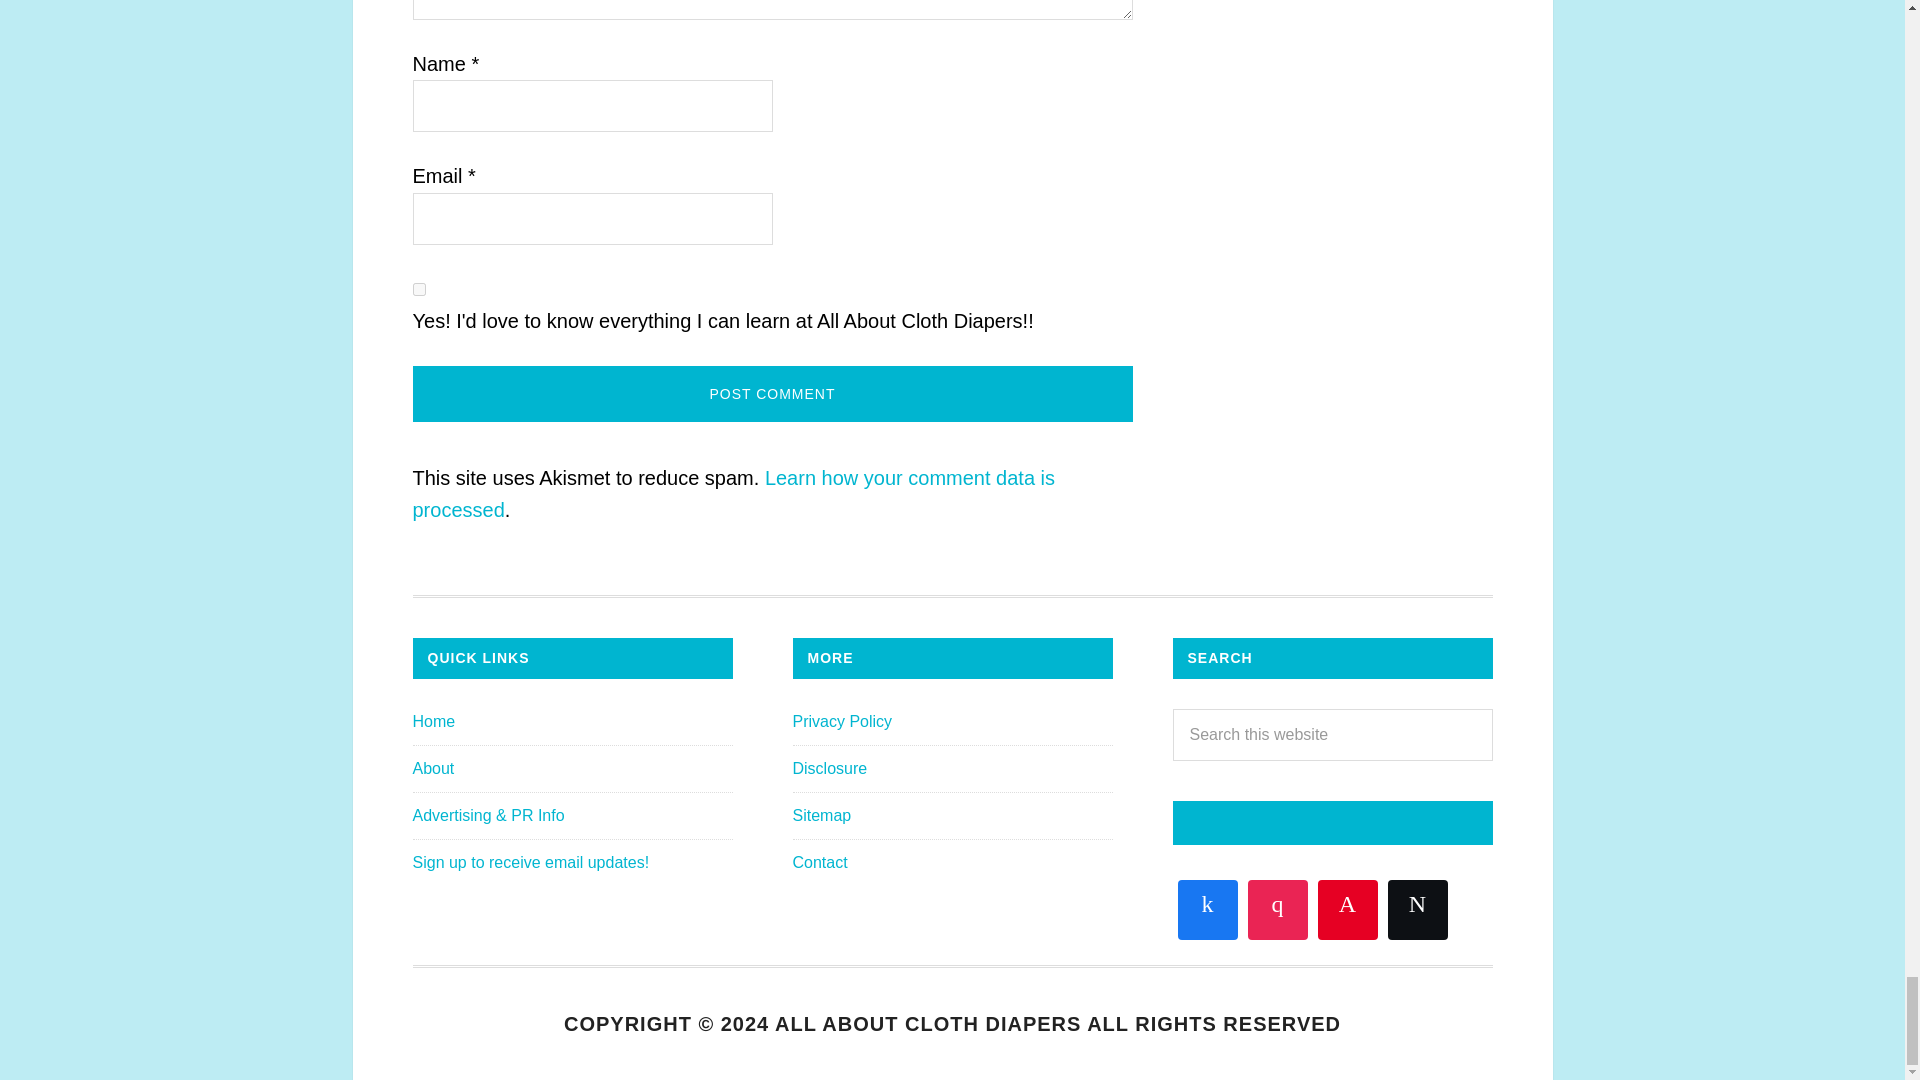 Image resolution: width=1920 pixels, height=1080 pixels. What do you see at coordinates (418, 288) in the screenshot?
I see `yes` at bounding box center [418, 288].